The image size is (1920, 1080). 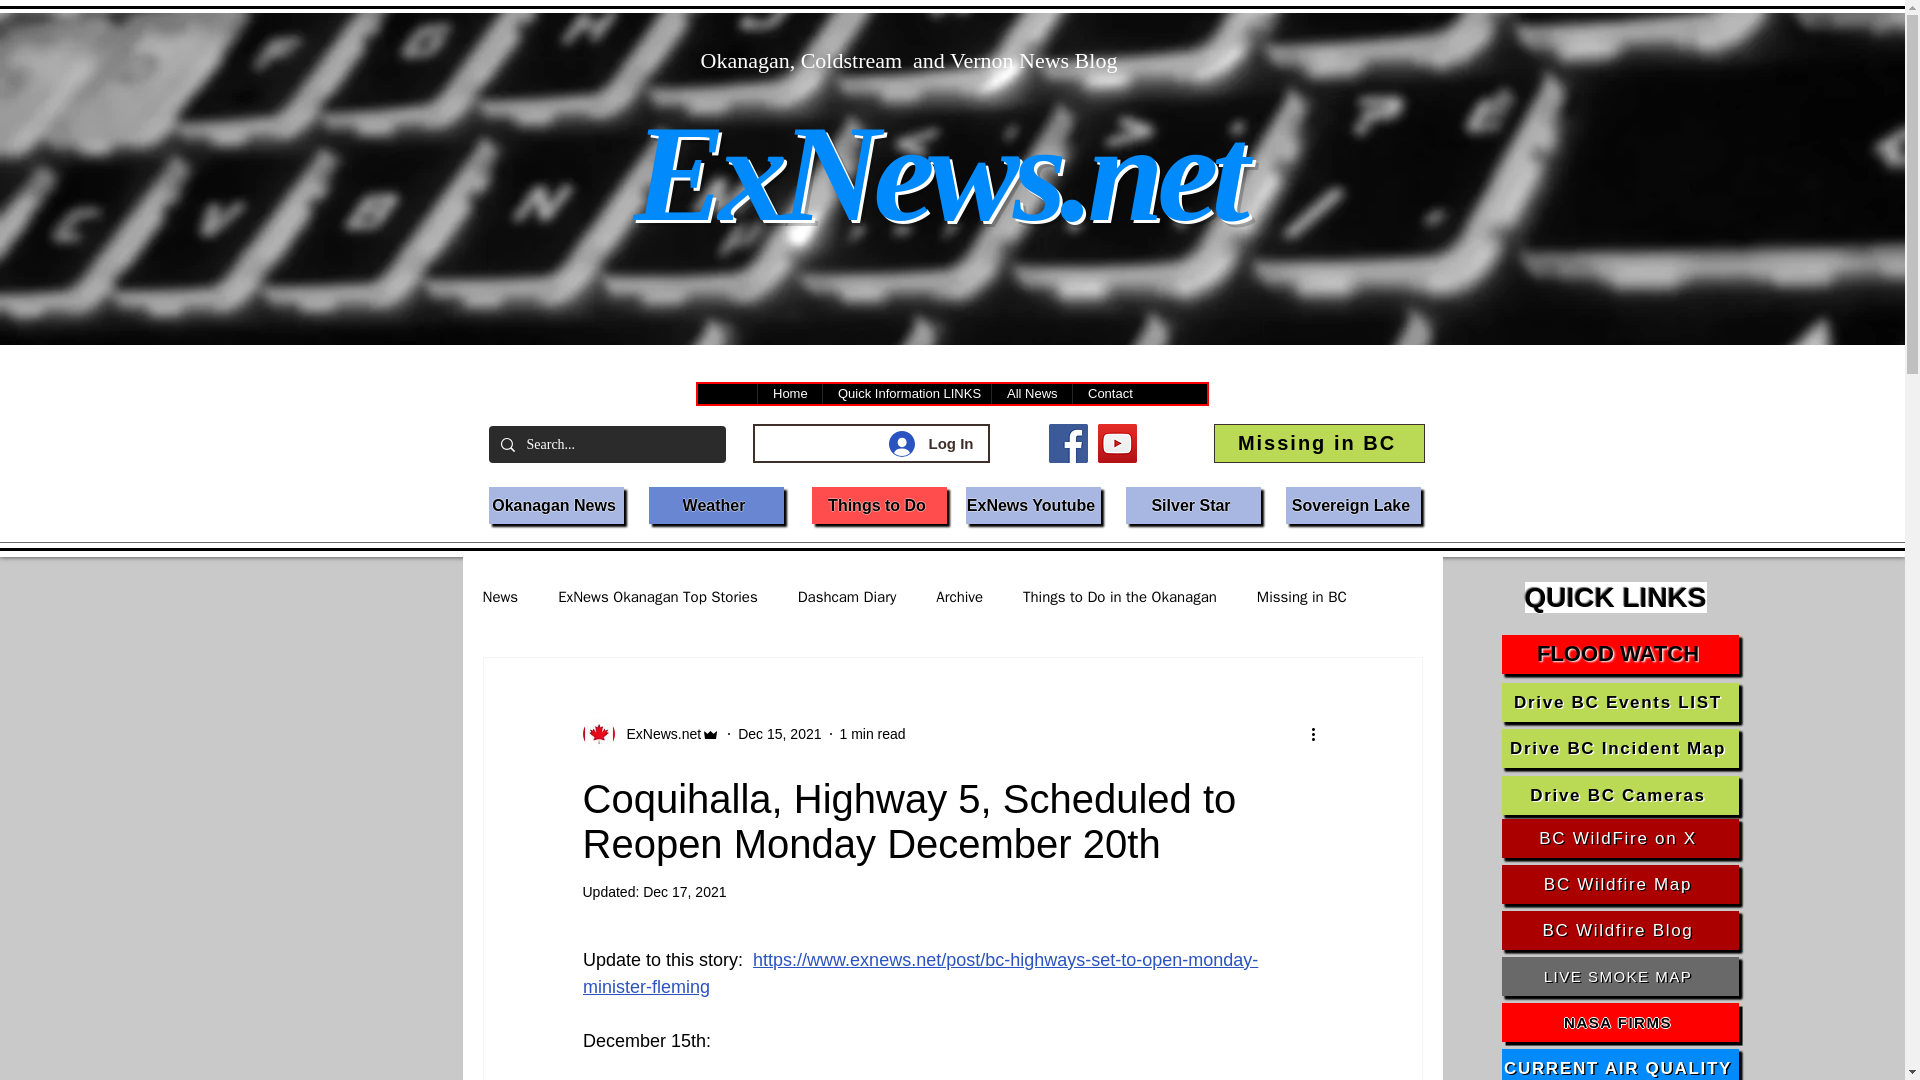 What do you see at coordinates (658, 596) in the screenshot?
I see `ExNews Okanagan Top Stories` at bounding box center [658, 596].